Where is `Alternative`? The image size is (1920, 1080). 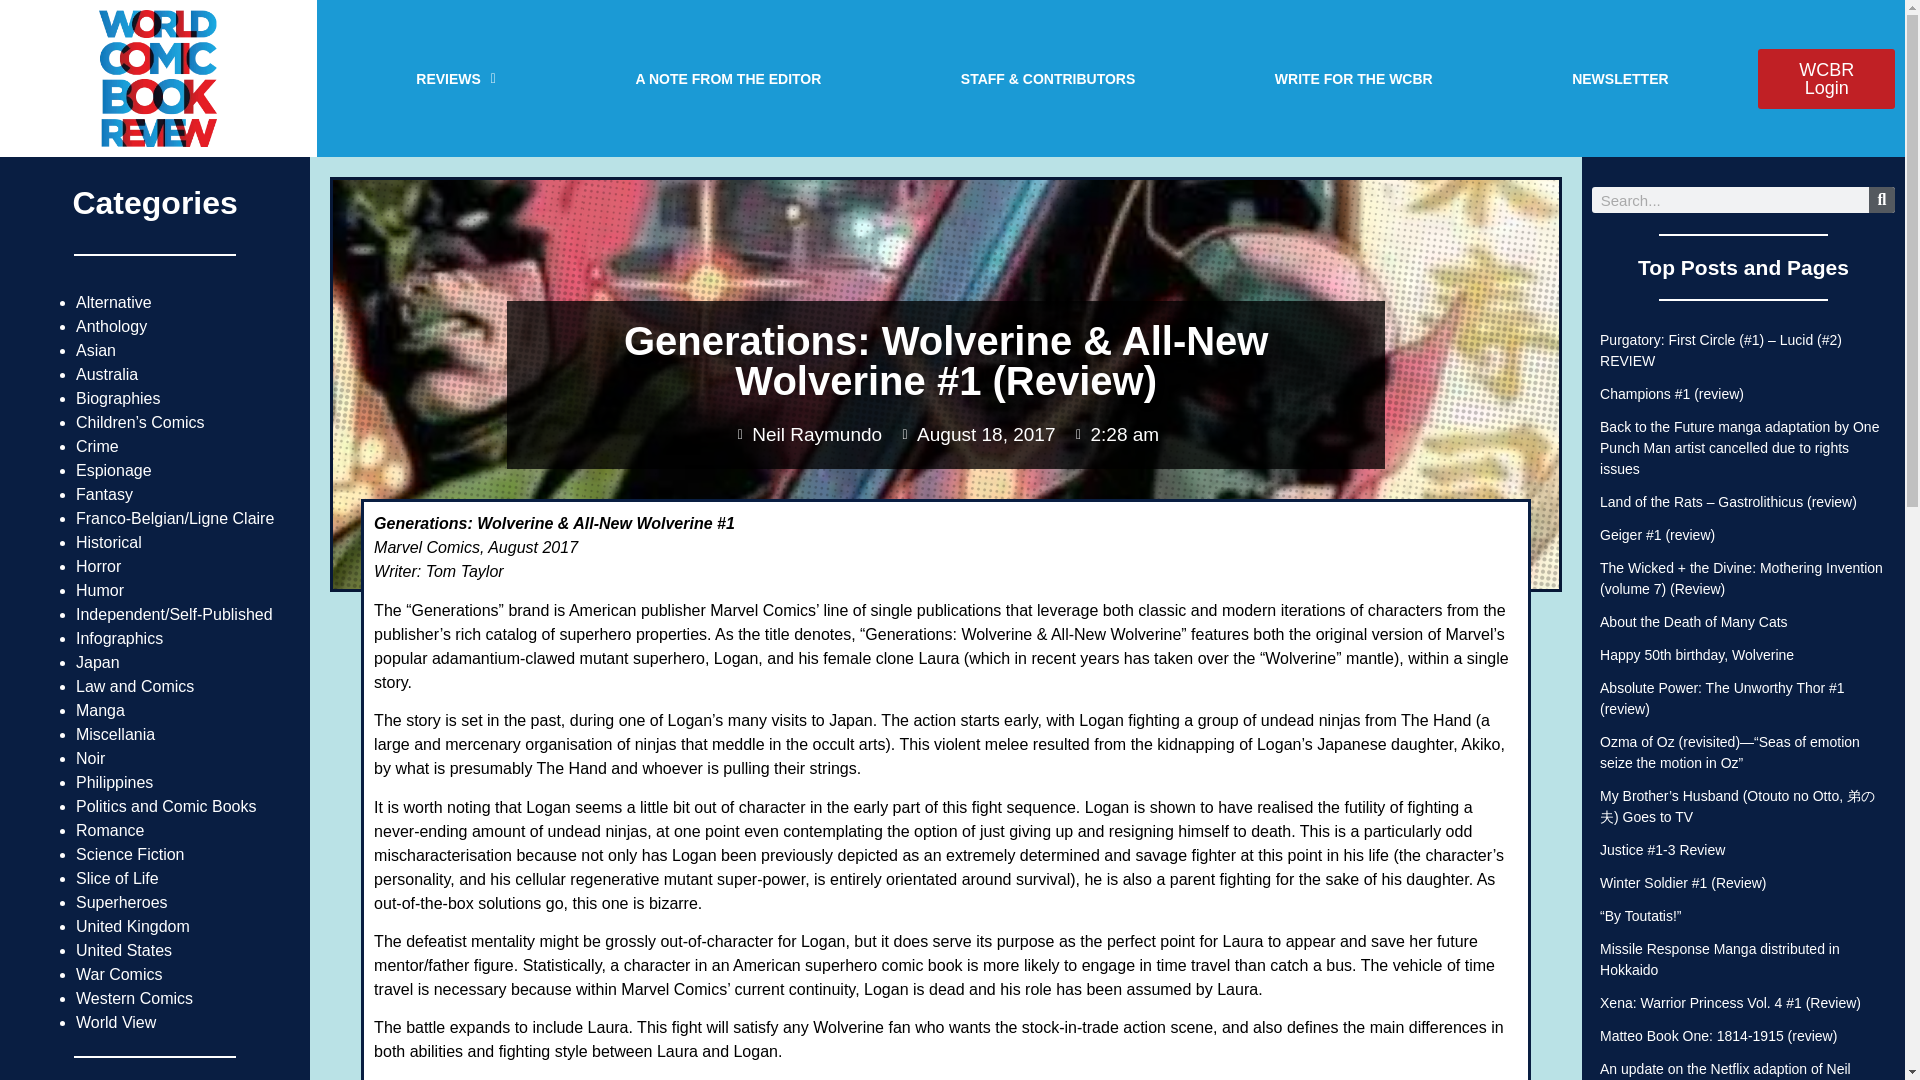
Alternative is located at coordinates (114, 302).